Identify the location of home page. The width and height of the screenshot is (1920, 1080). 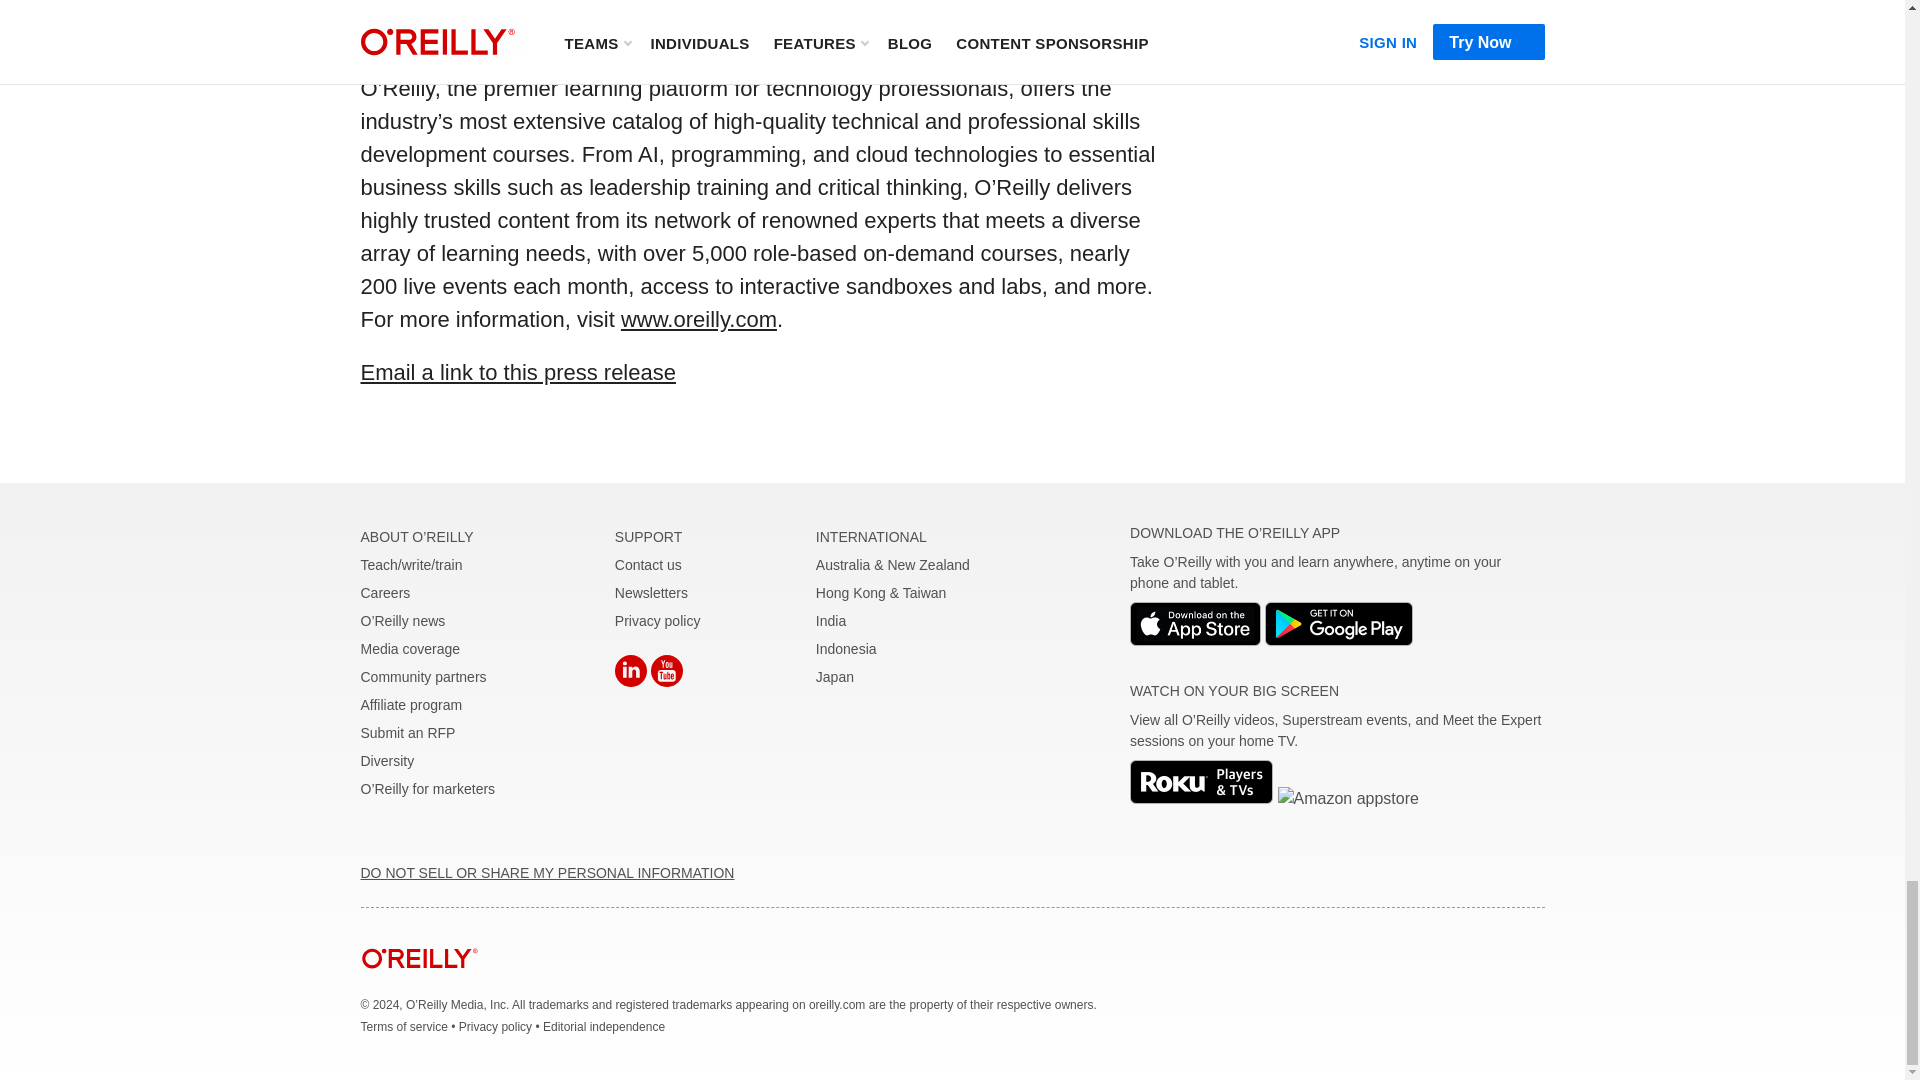
(419, 984).